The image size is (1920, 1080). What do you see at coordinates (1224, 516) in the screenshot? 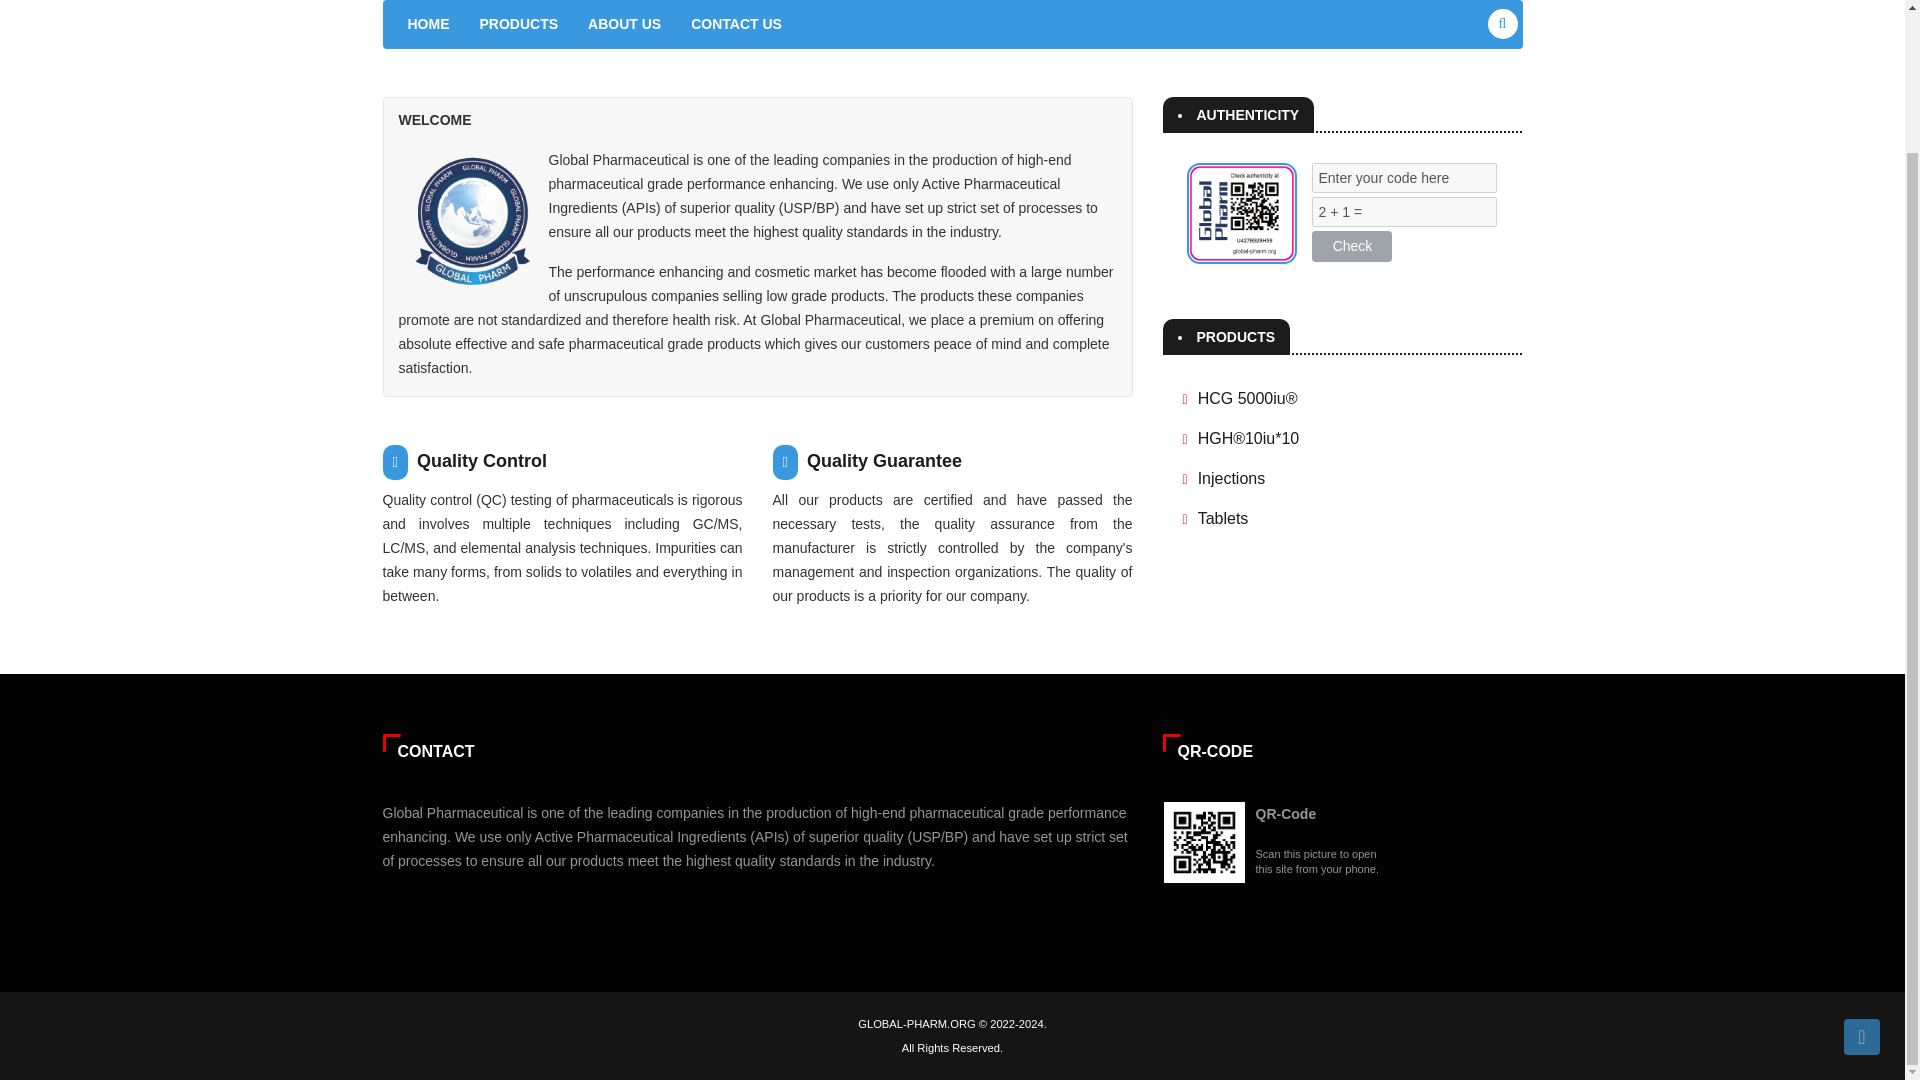
I see `Tablets` at bounding box center [1224, 516].